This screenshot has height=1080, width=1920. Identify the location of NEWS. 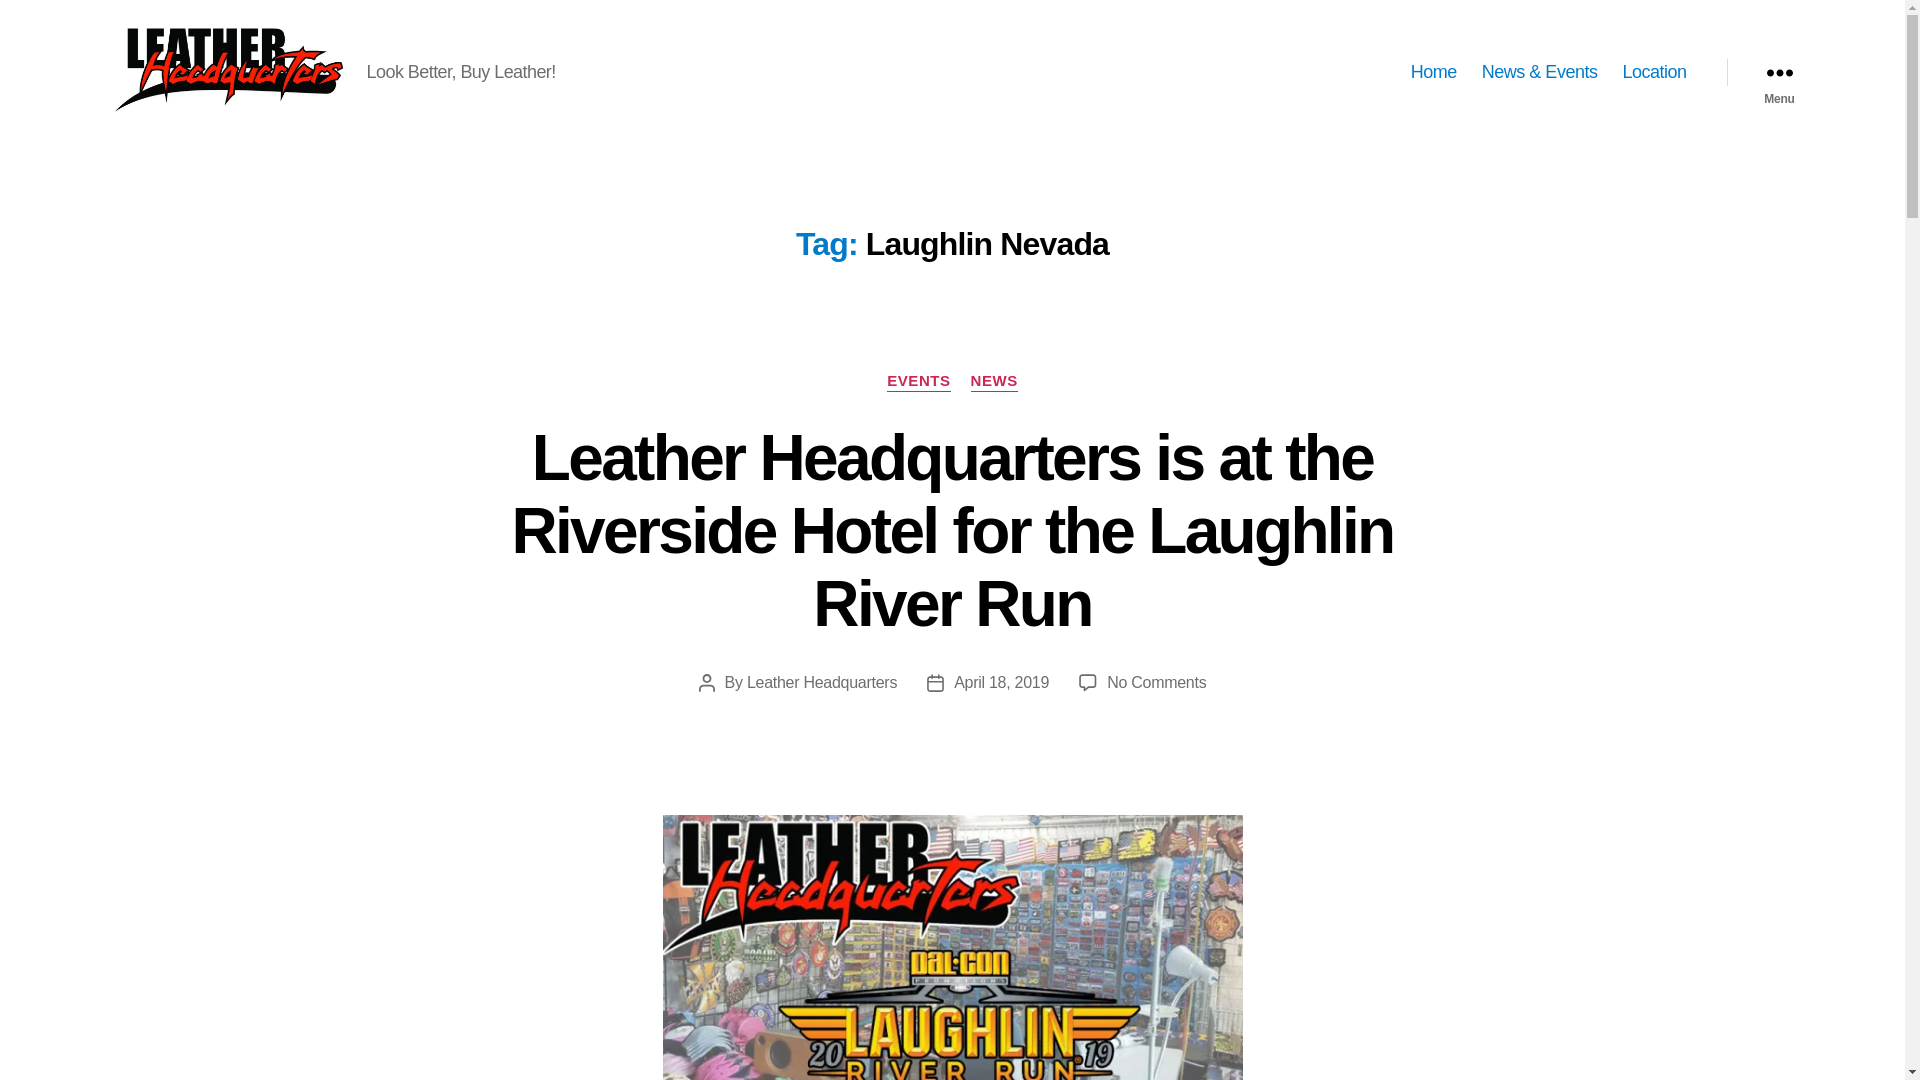
(994, 382).